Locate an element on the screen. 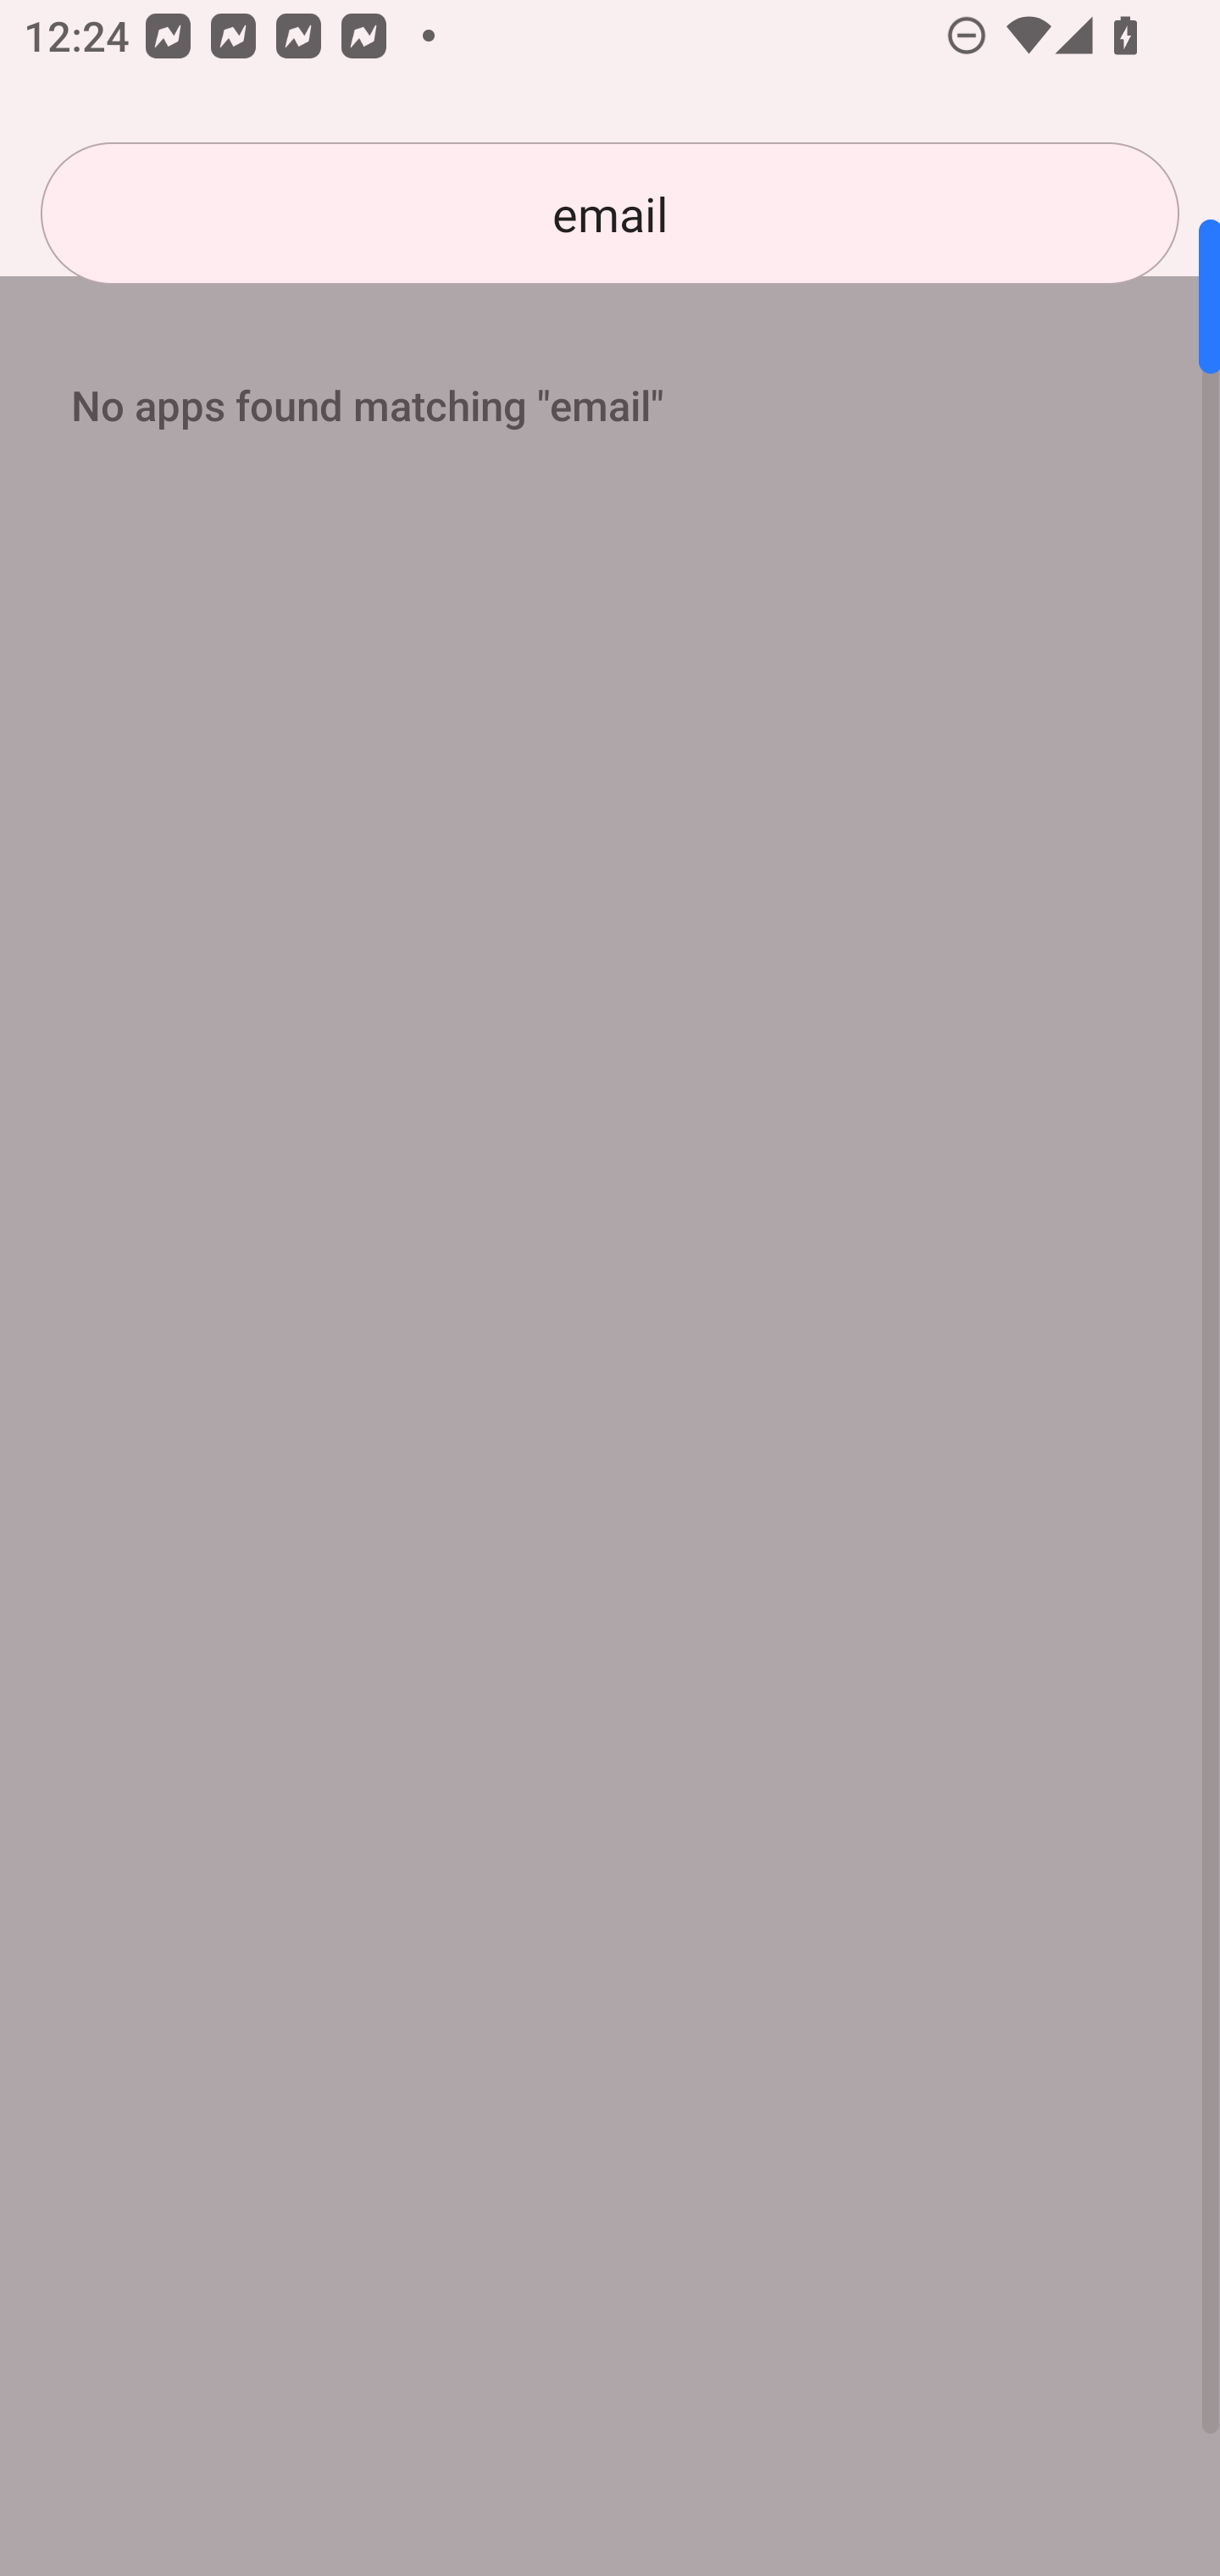 The width and height of the screenshot is (1220, 2576). email is located at coordinates (610, 214).